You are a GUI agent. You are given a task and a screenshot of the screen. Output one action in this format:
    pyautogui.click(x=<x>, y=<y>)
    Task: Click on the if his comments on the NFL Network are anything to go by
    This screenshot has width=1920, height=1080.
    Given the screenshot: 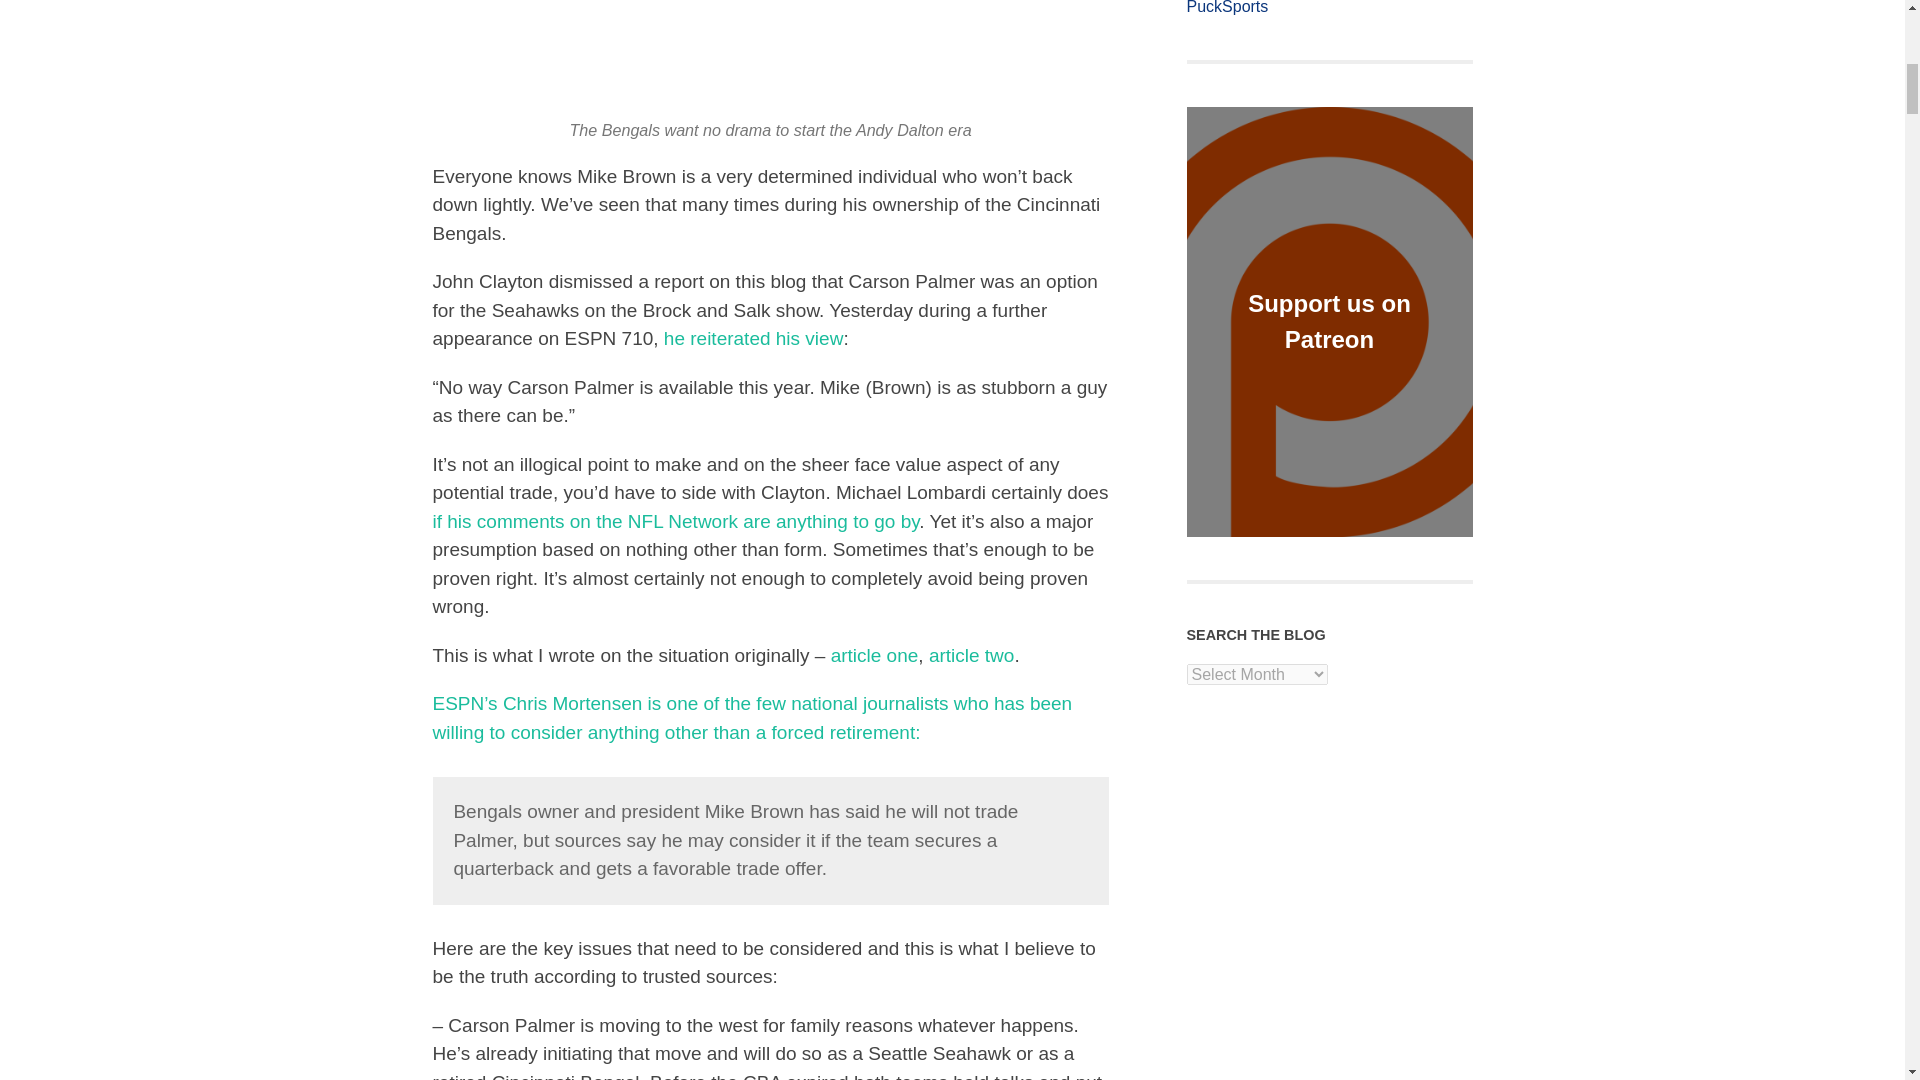 What is the action you would take?
    pyautogui.click(x=676, y=521)
    